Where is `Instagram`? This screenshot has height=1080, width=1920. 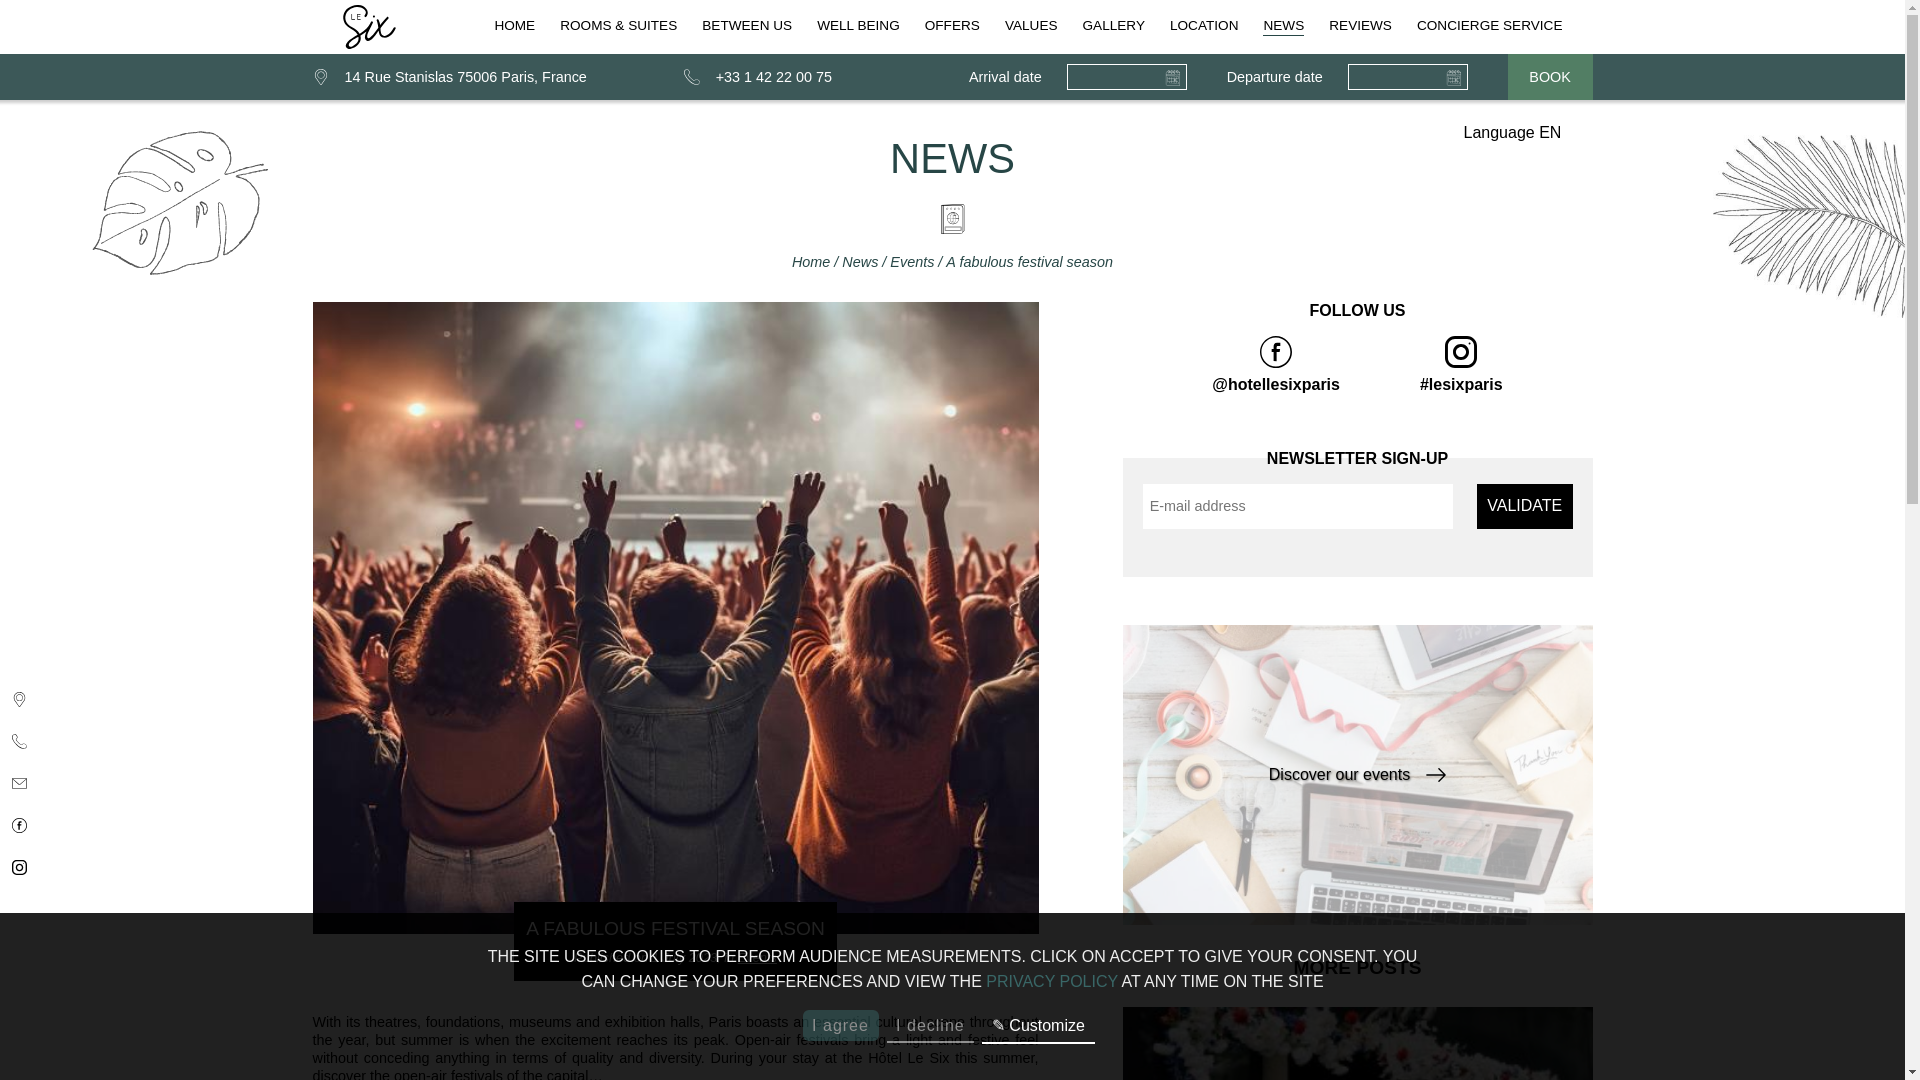 Instagram is located at coordinates (1462, 364).